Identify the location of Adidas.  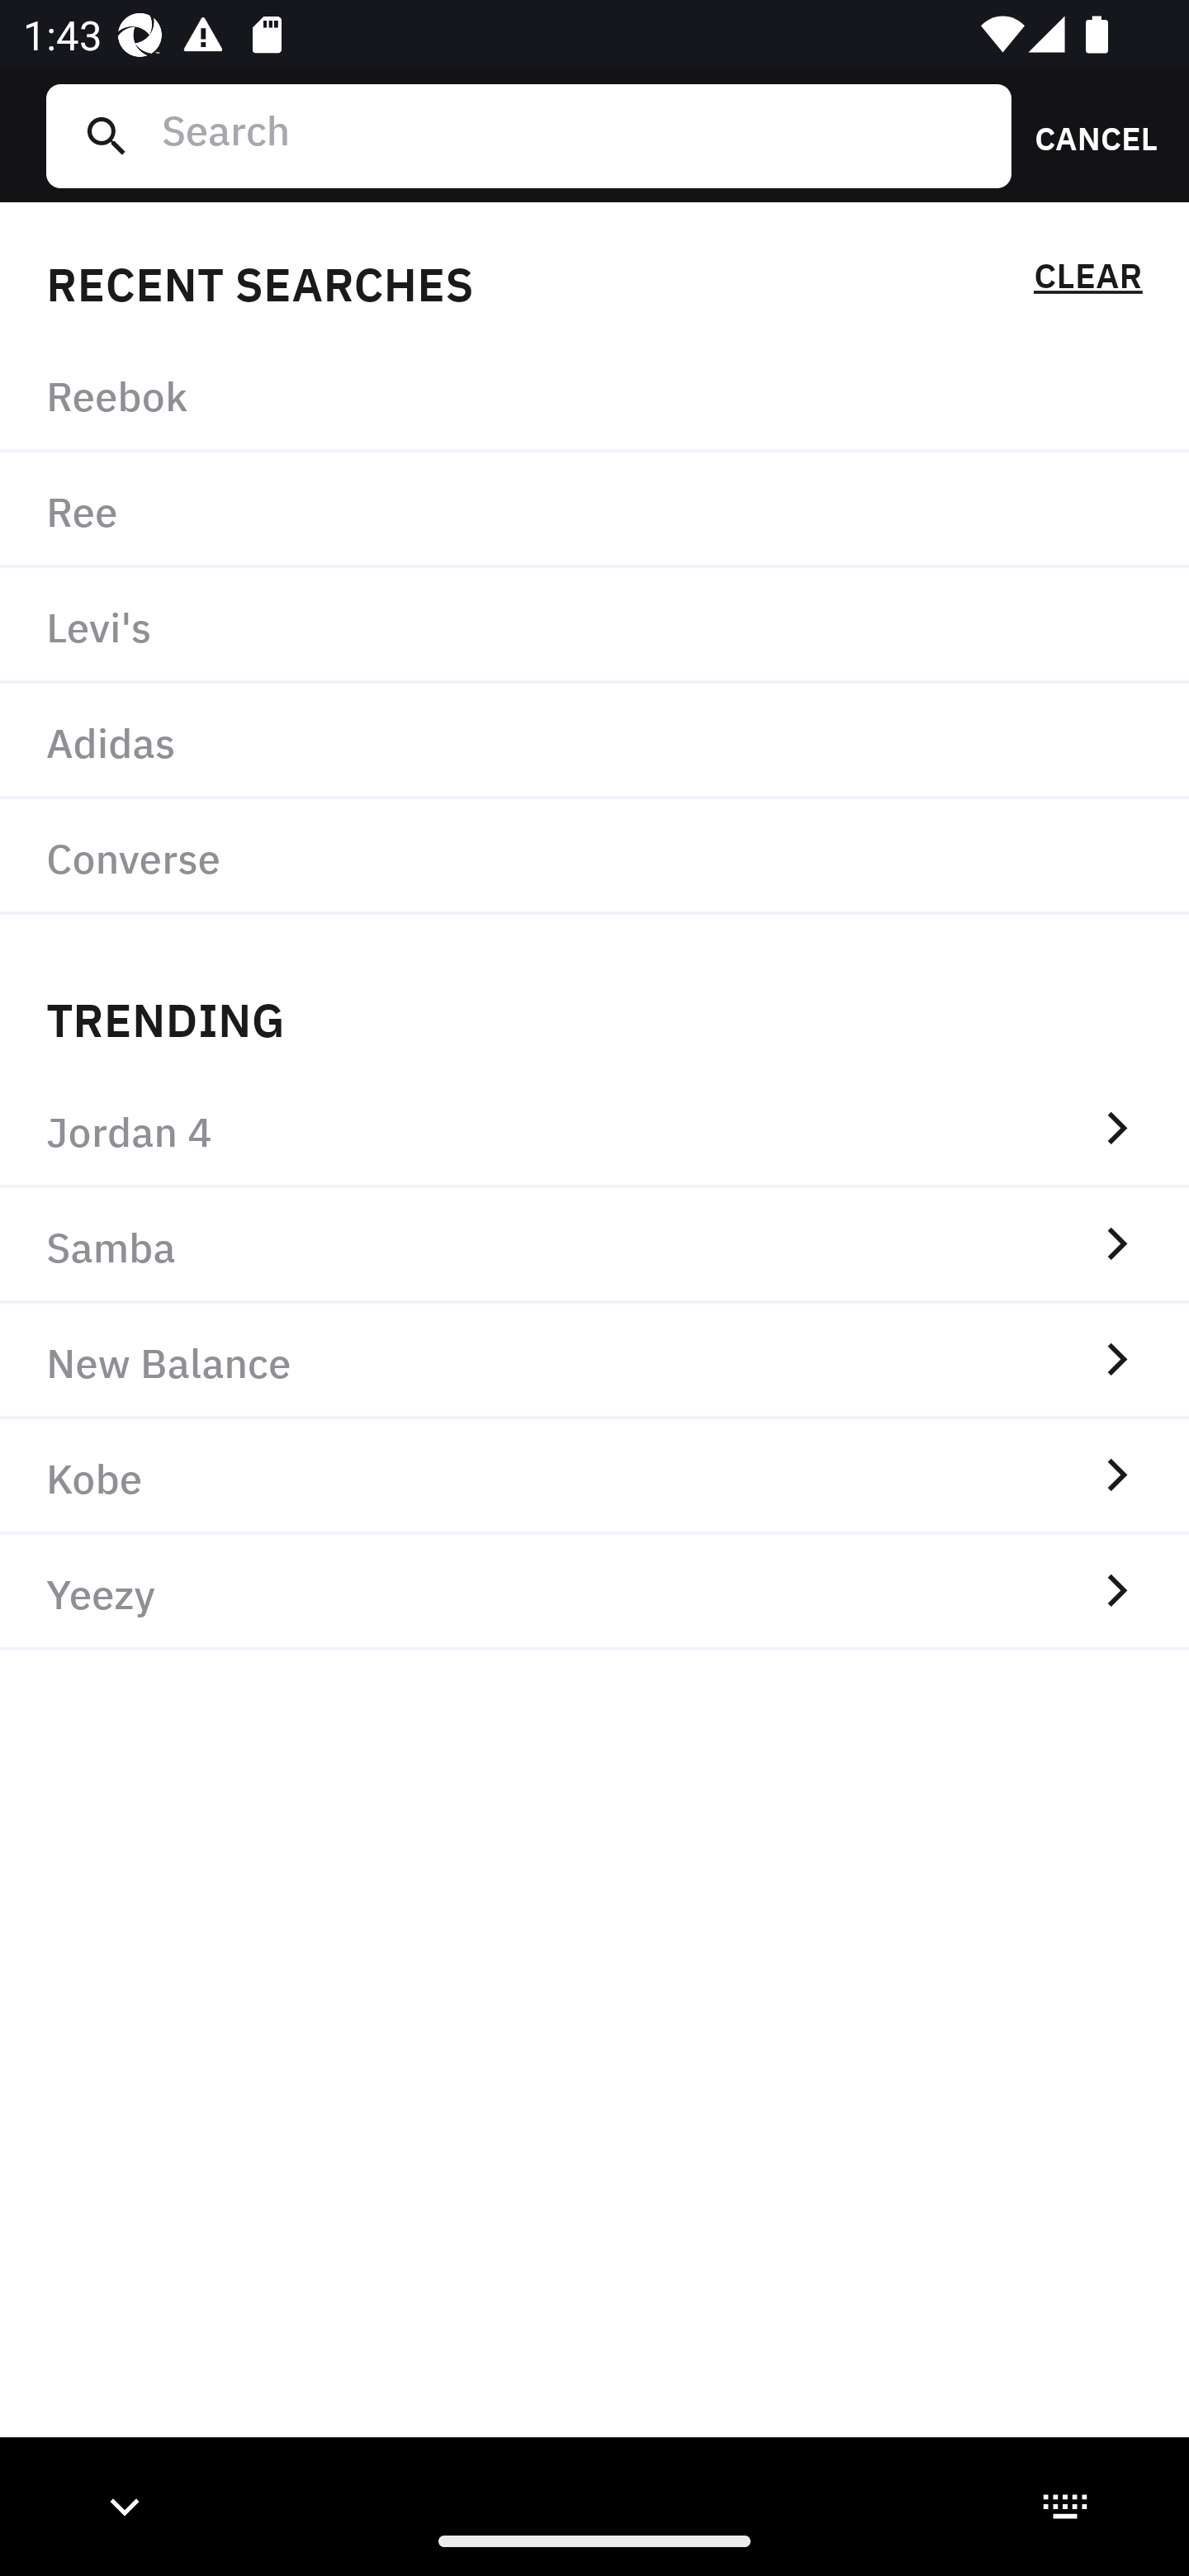
(594, 740).